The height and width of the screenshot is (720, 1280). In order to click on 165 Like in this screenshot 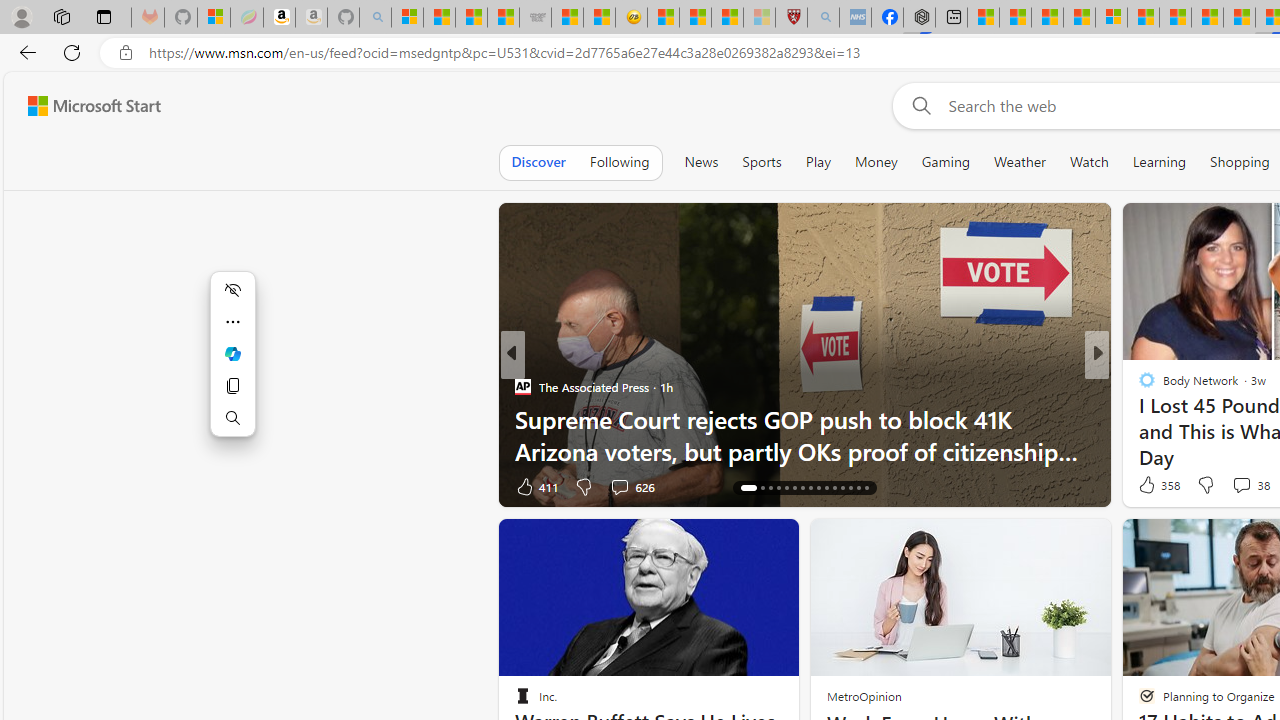, I will do `click(1152, 486)`.